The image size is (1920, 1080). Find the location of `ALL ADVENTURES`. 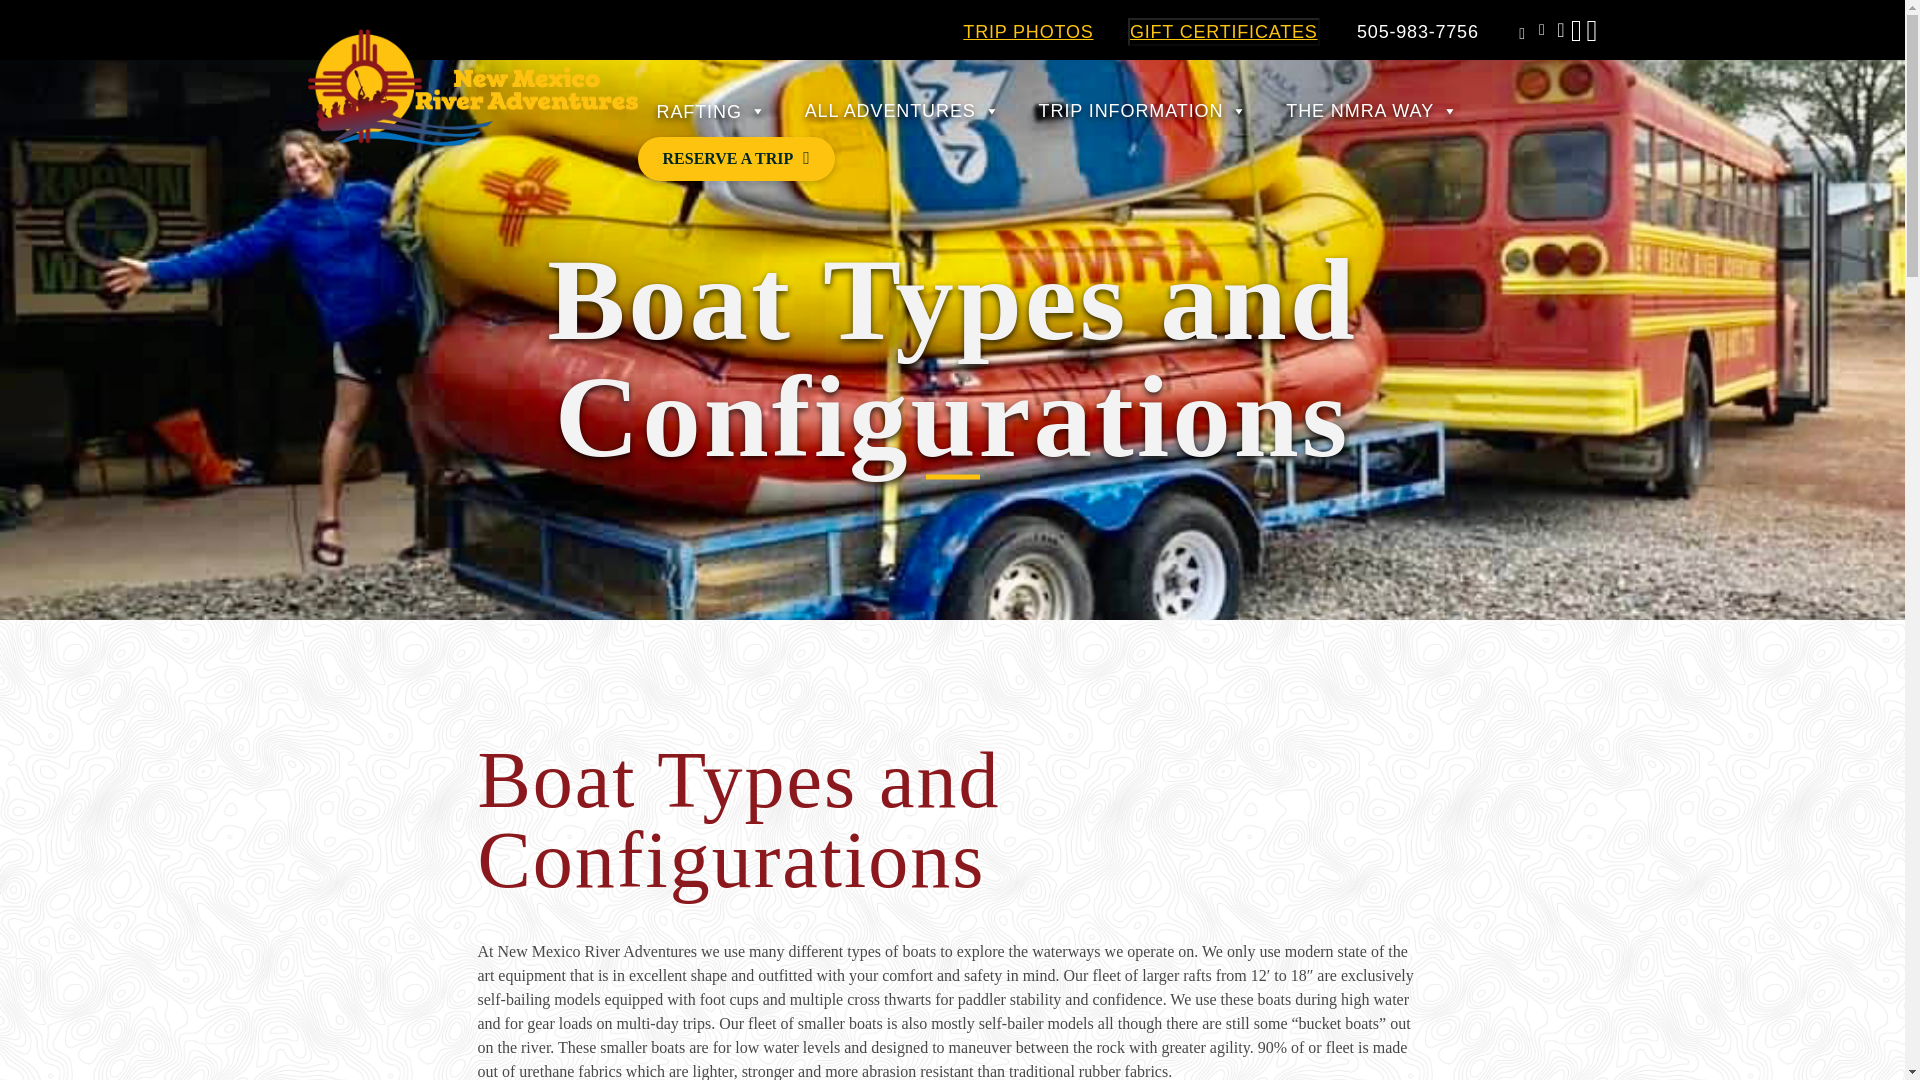

ALL ADVENTURES is located at coordinates (902, 112).